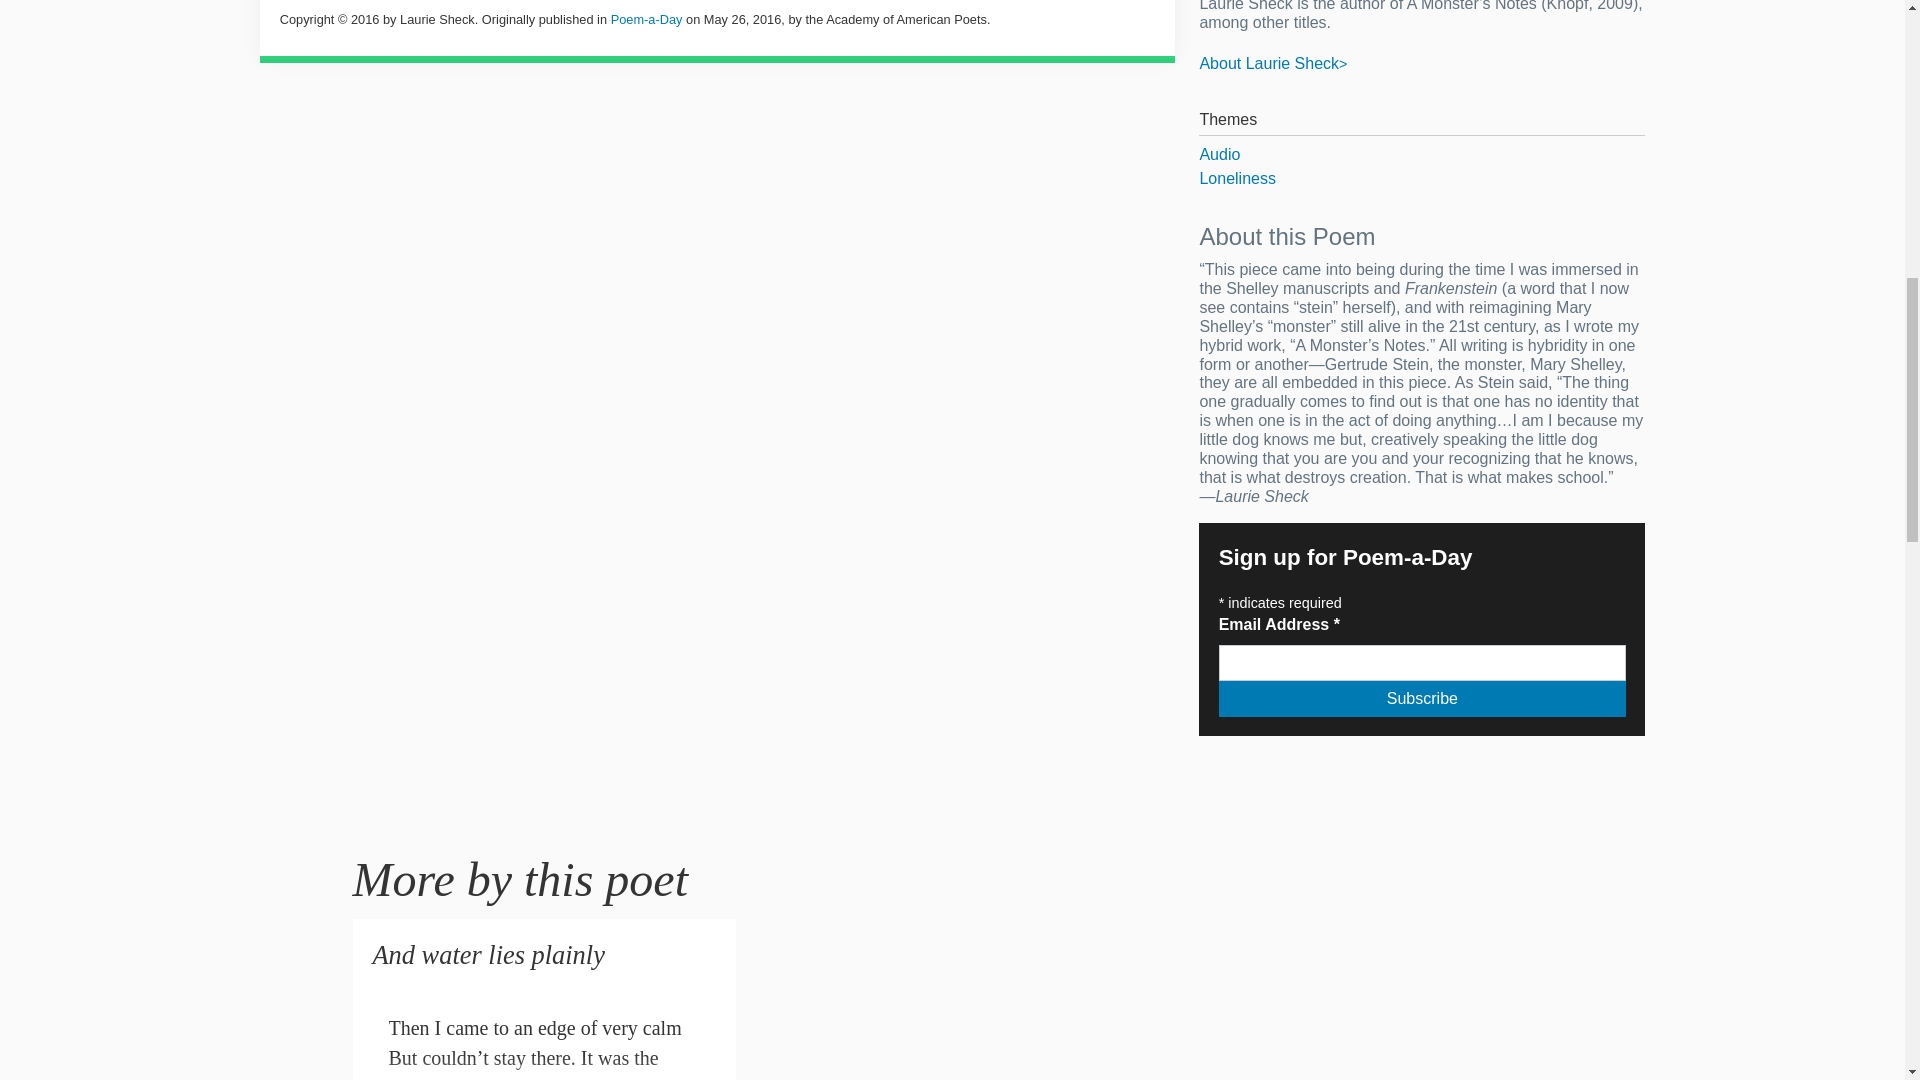 The height and width of the screenshot is (1080, 1920). What do you see at coordinates (1422, 699) in the screenshot?
I see `Subscribe` at bounding box center [1422, 699].